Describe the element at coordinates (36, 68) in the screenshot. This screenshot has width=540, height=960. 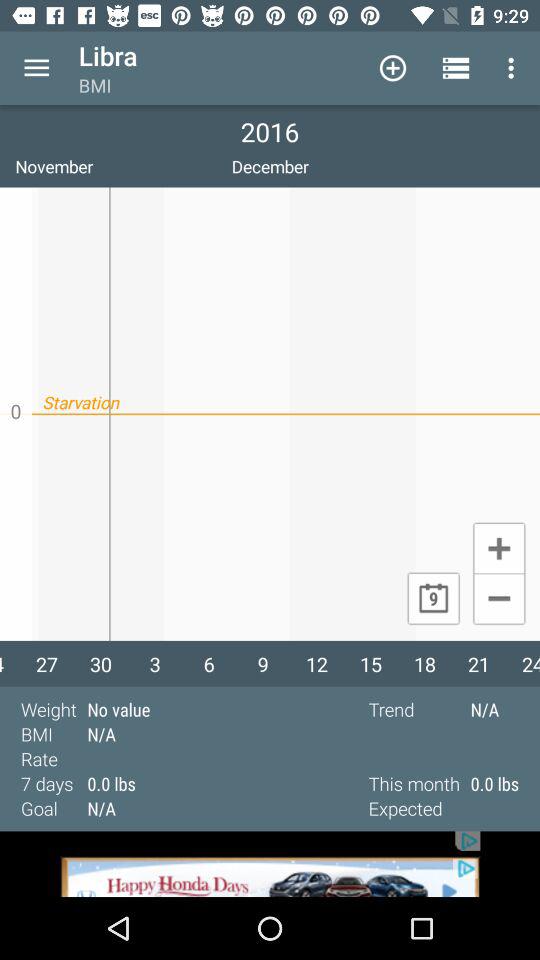
I see `more option` at that location.